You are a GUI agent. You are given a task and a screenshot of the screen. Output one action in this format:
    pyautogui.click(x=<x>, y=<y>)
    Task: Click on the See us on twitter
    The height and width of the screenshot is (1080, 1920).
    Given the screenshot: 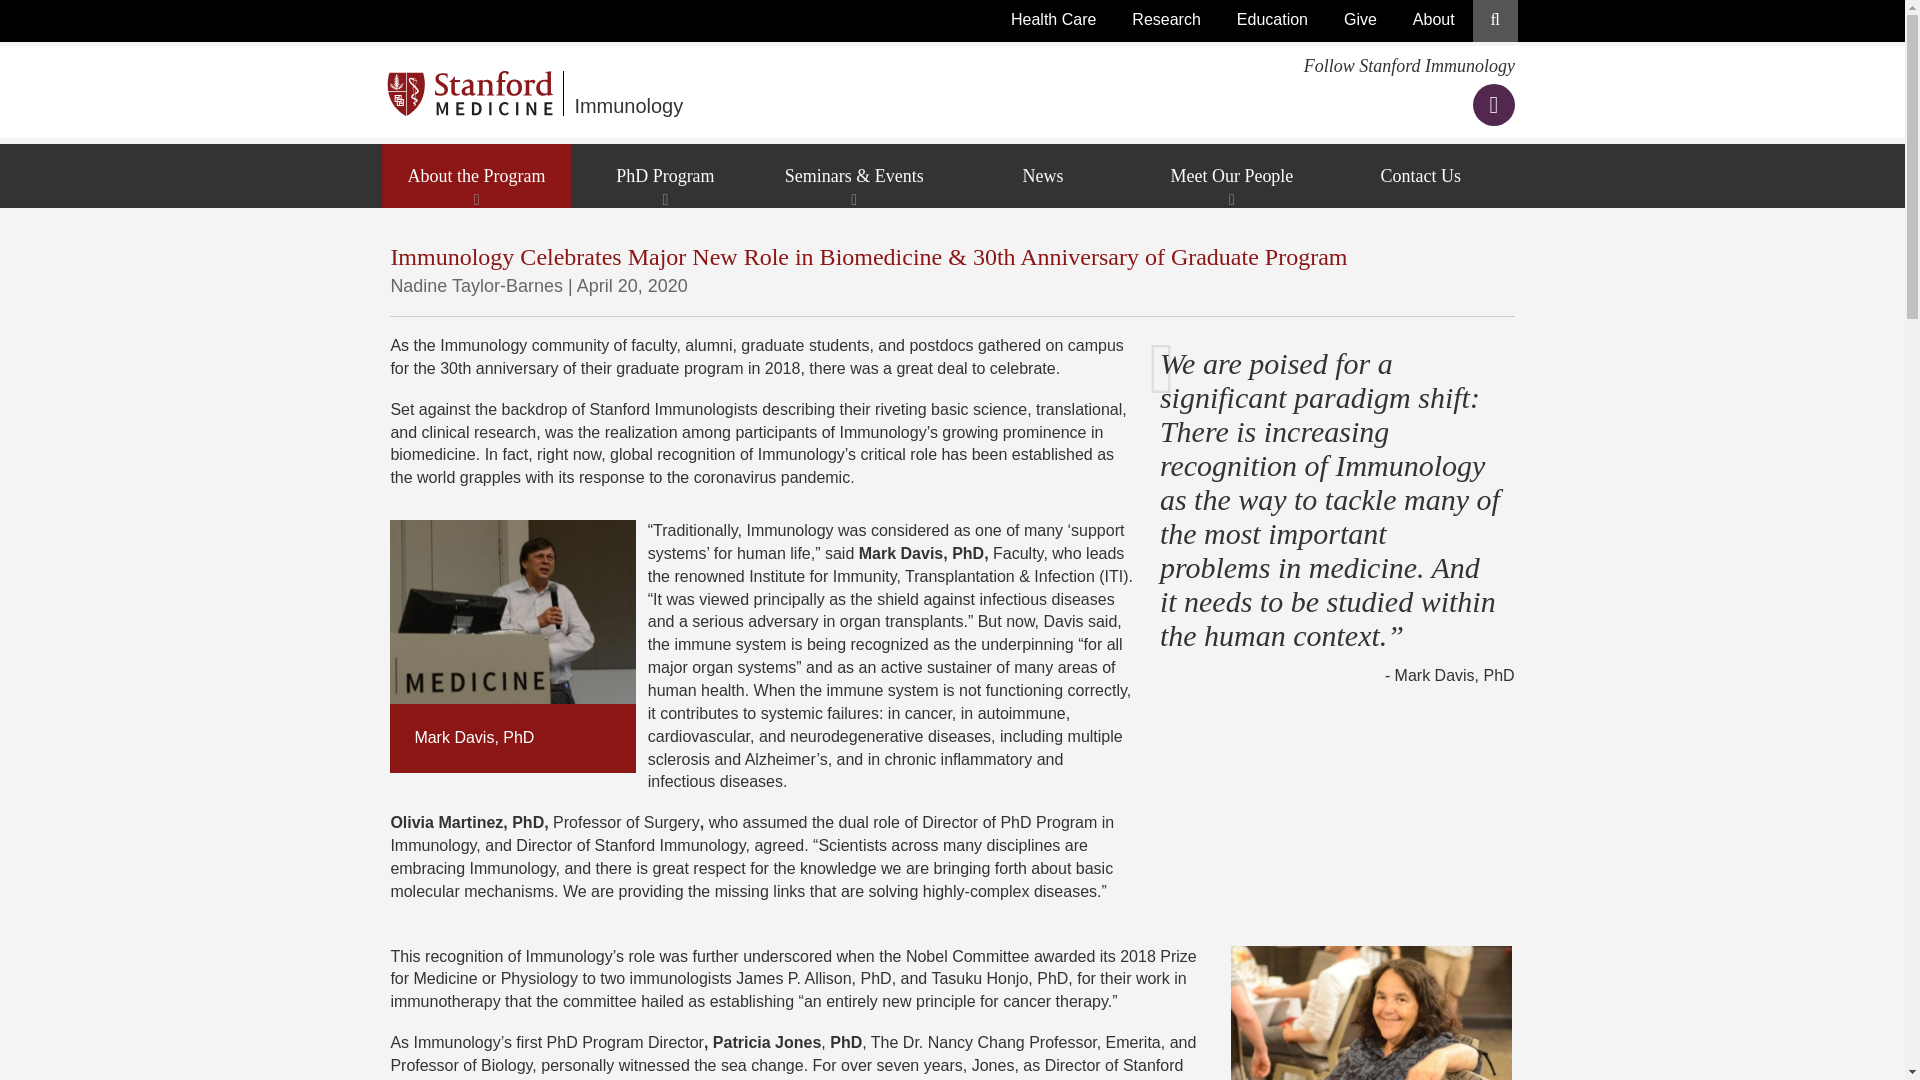 What is the action you would take?
    pyautogui.click(x=1493, y=107)
    